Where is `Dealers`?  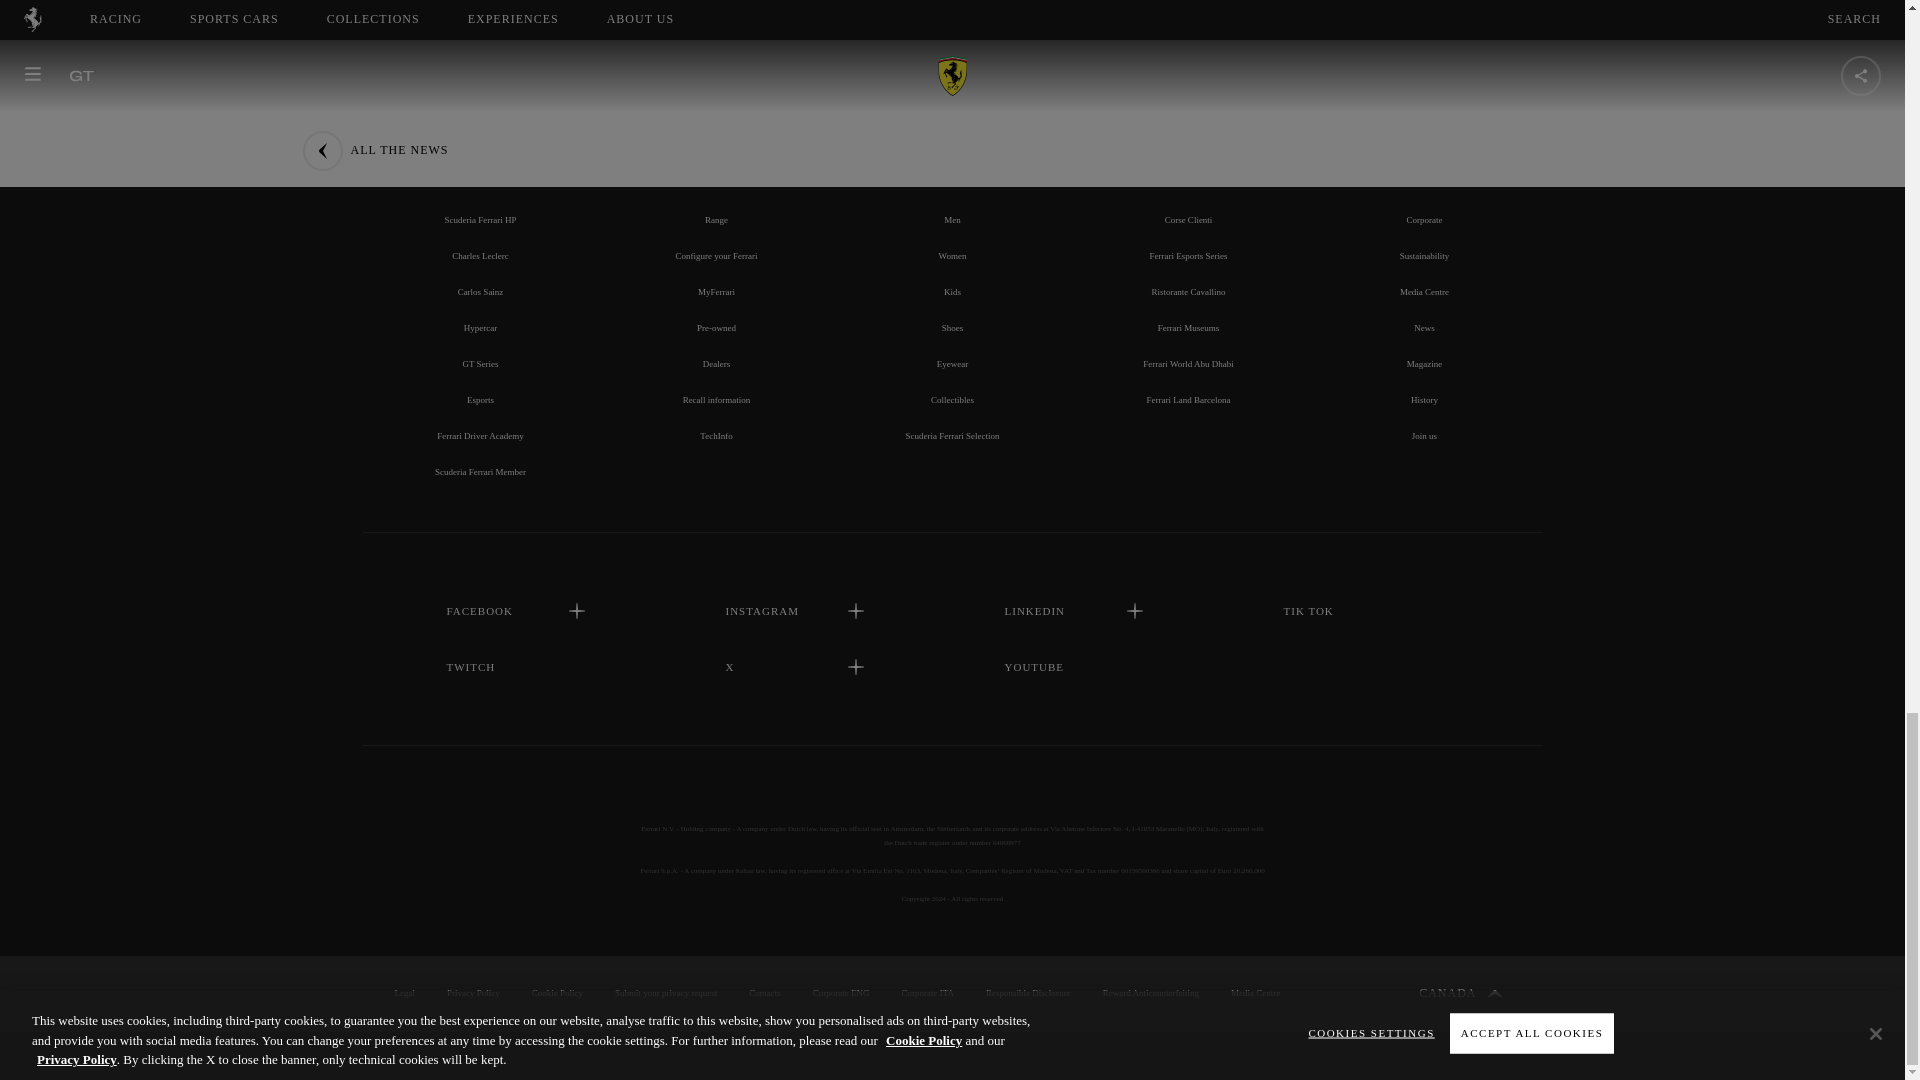
Dealers is located at coordinates (716, 364).